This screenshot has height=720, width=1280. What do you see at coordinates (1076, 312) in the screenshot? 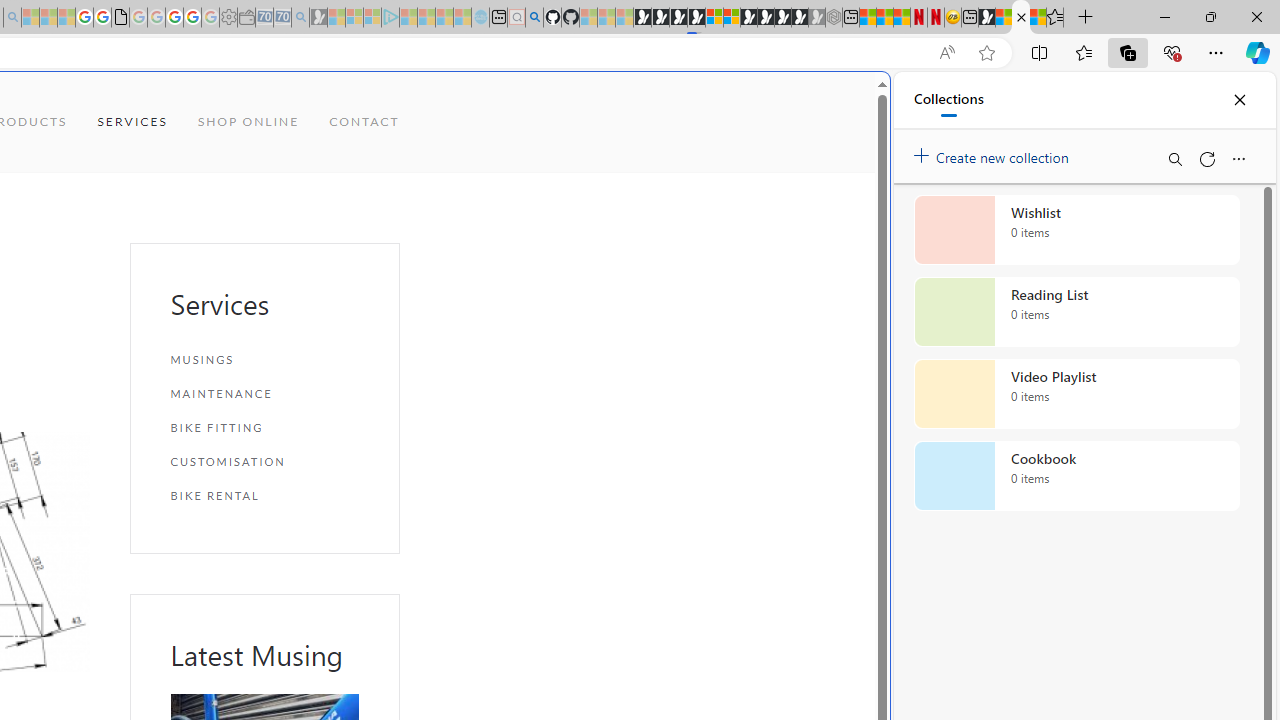
I see `Reading List collection, 0 items` at bounding box center [1076, 312].